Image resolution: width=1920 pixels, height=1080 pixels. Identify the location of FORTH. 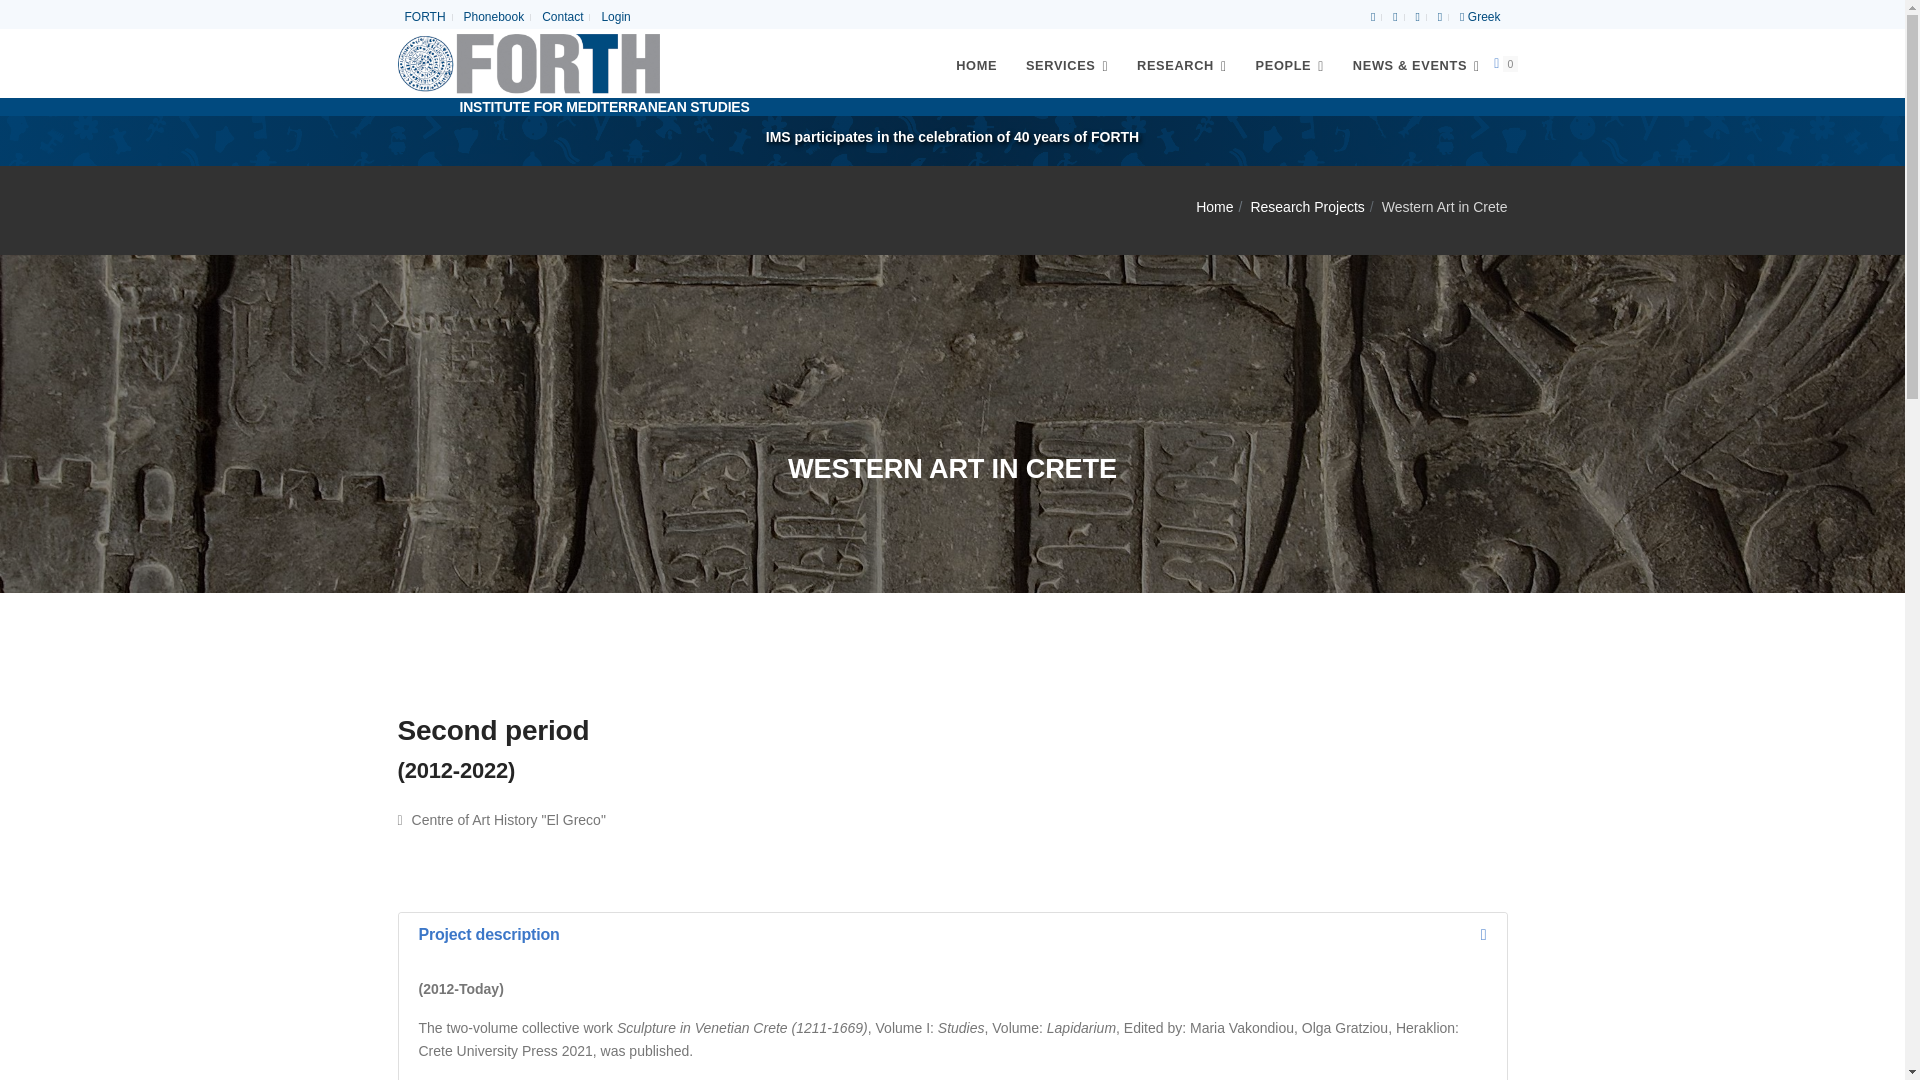
(424, 18).